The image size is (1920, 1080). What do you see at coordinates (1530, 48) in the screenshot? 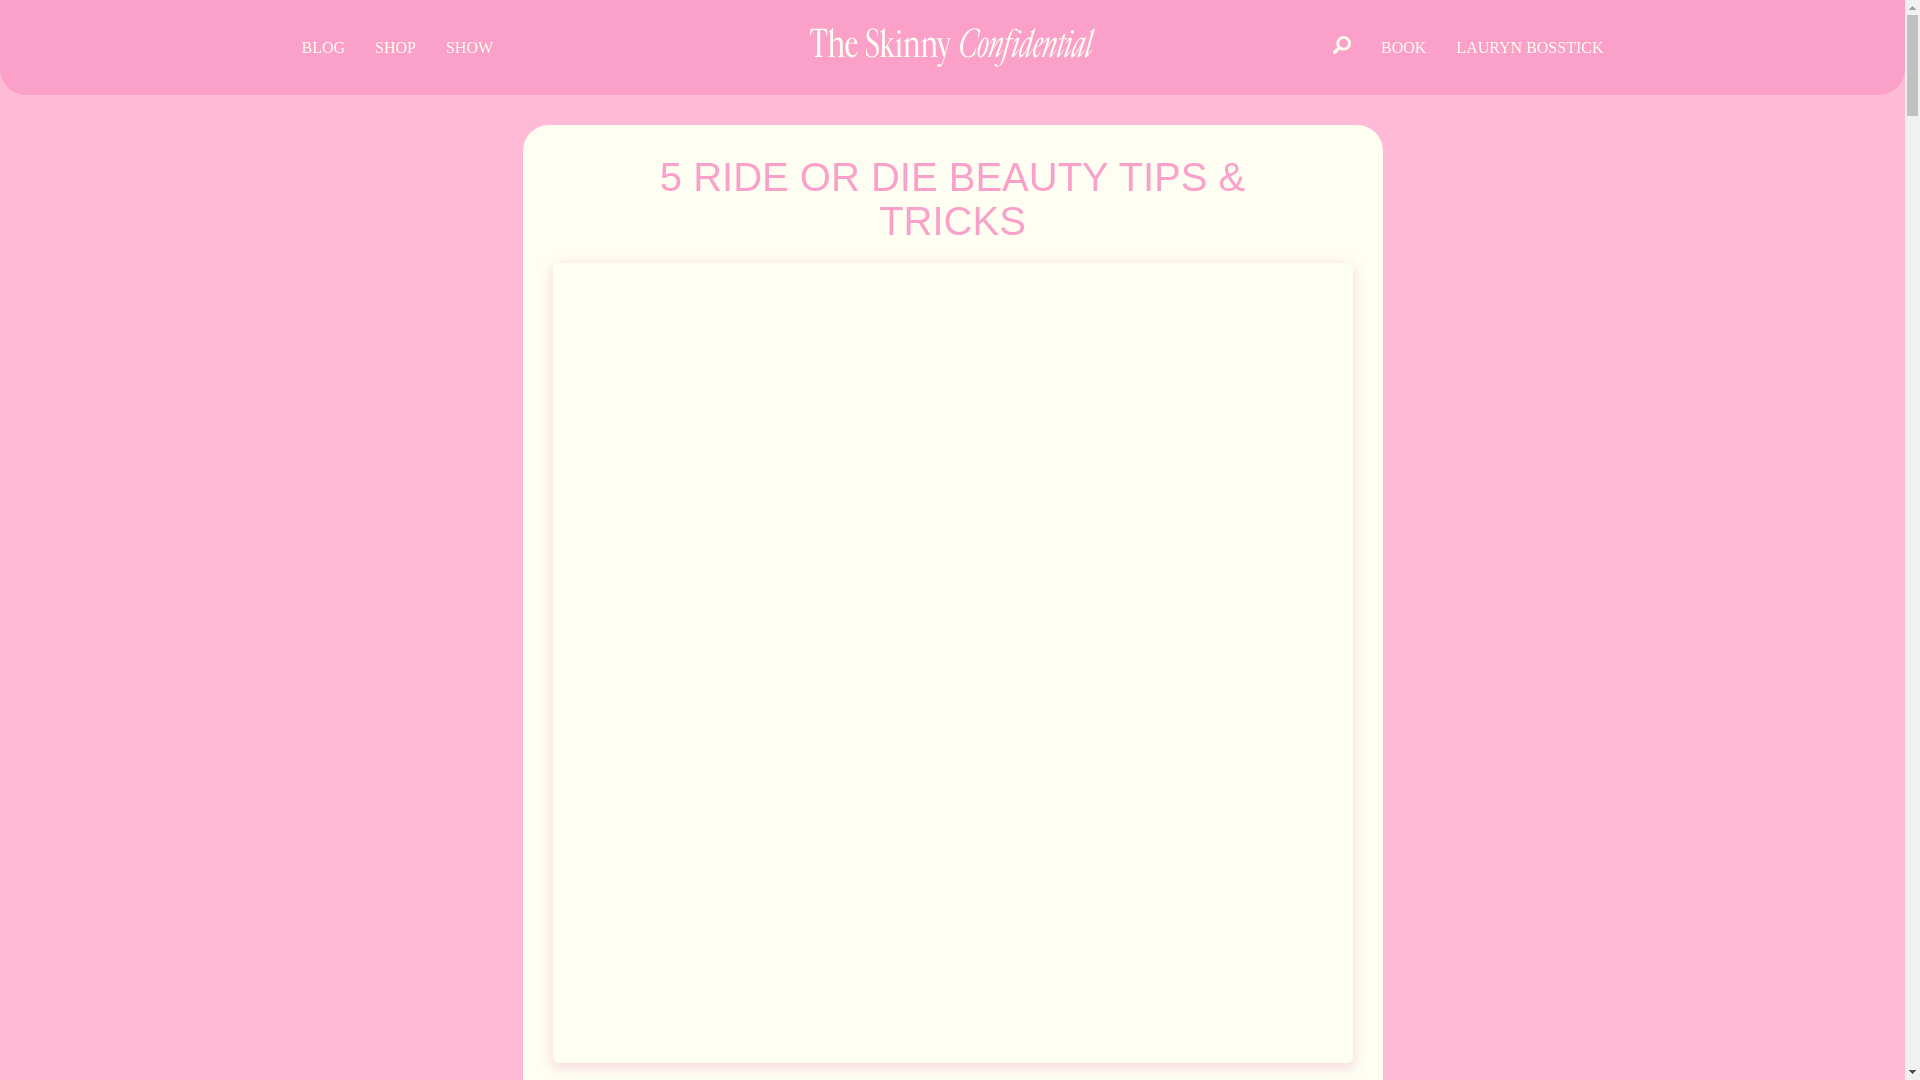
I see `LAURYN BOSSTICK` at bounding box center [1530, 48].